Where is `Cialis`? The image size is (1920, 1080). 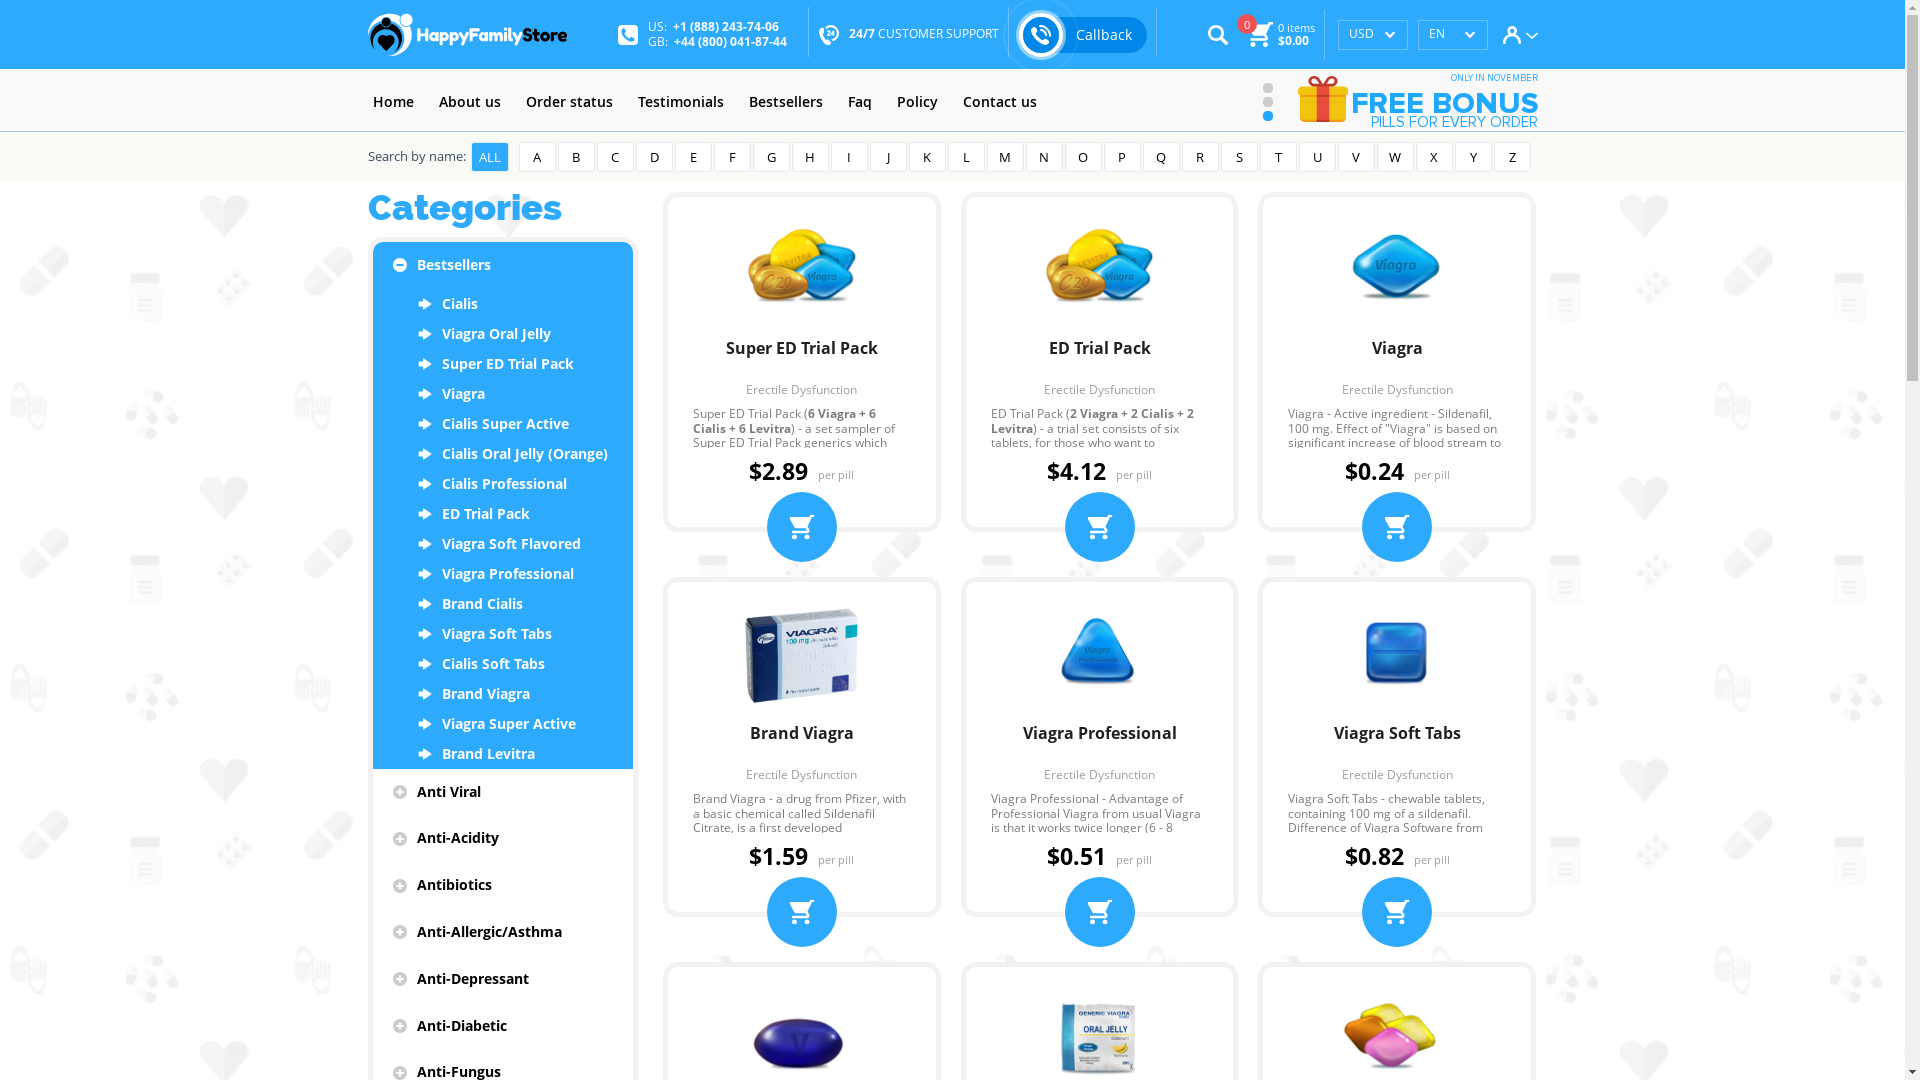
Cialis is located at coordinates (502, 304).